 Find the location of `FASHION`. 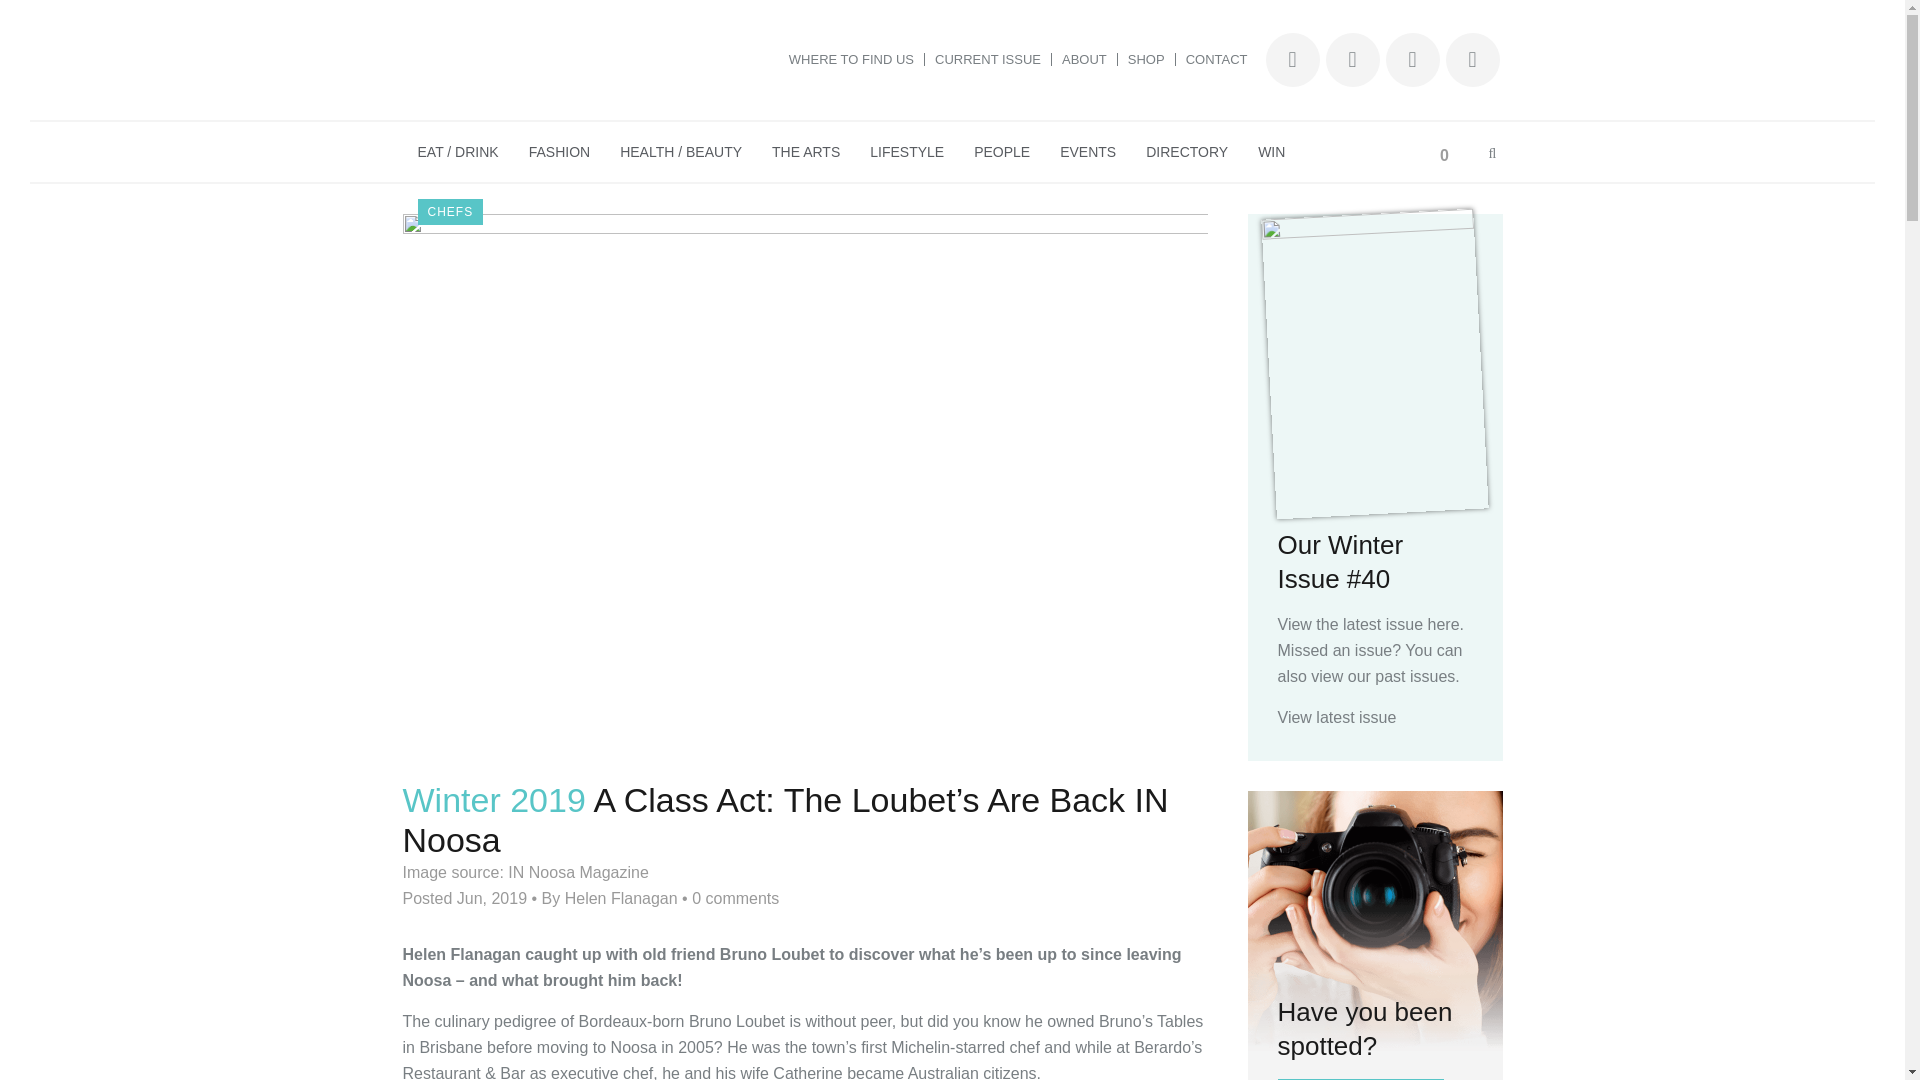

FASHION is located at coordinates (559, 152).